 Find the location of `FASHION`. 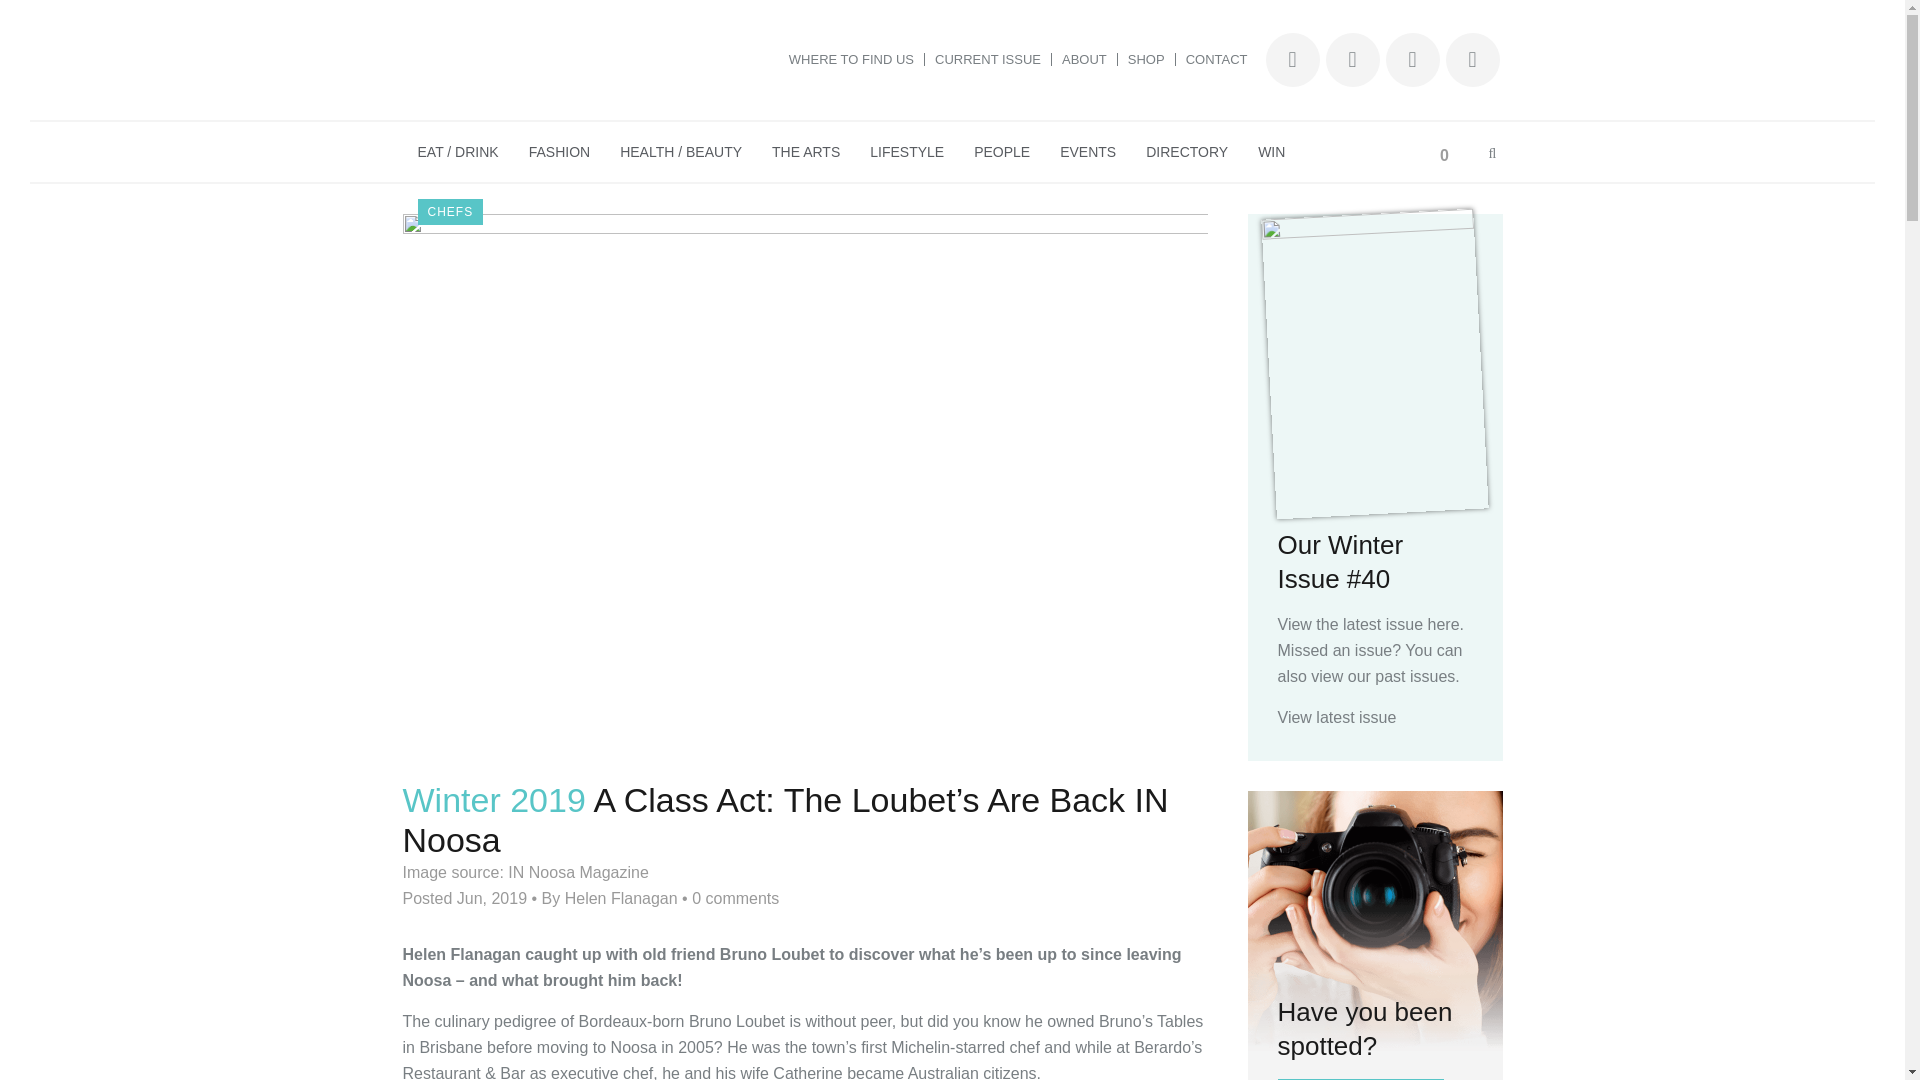

FASHION is located at coordinates (559, 152).